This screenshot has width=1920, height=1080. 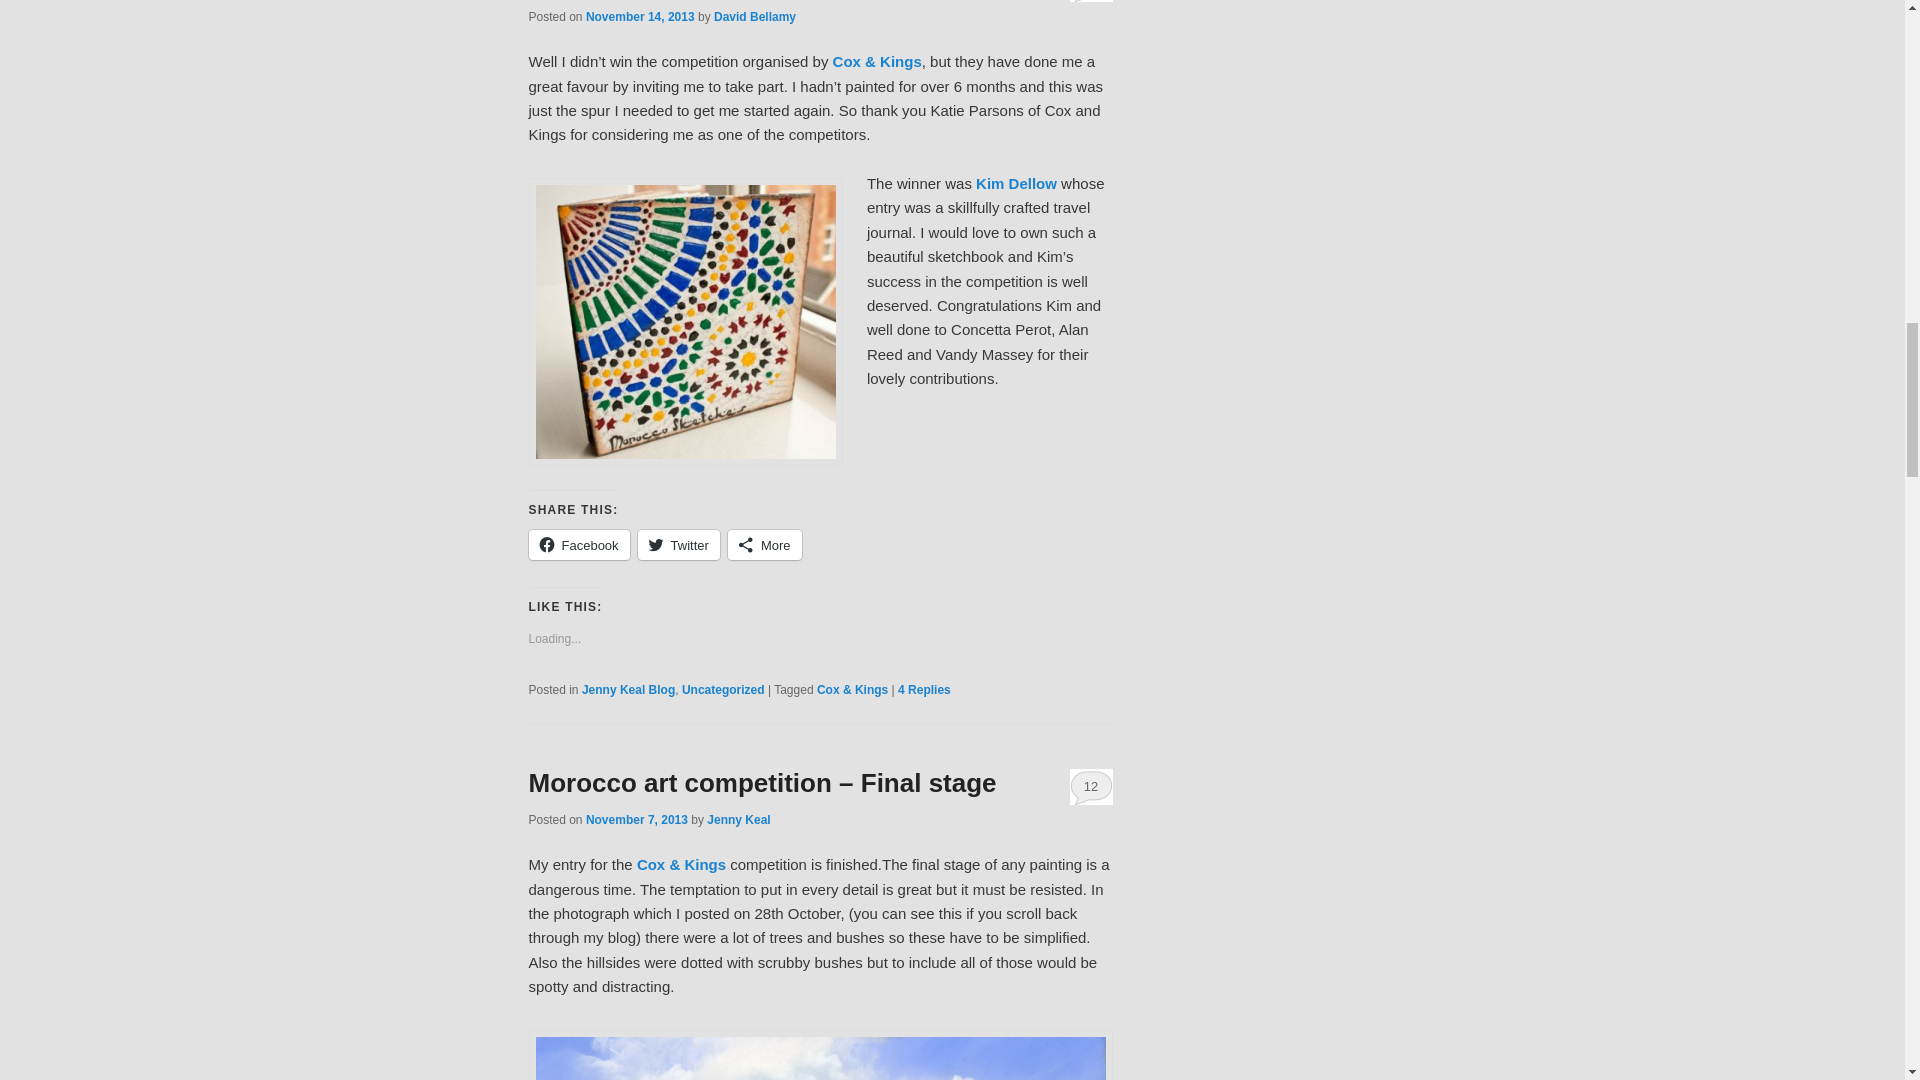 What do you see at coordinates (640, 16) in the screenshot?
I see `5:16 pm` at bounding box center [640, 16].